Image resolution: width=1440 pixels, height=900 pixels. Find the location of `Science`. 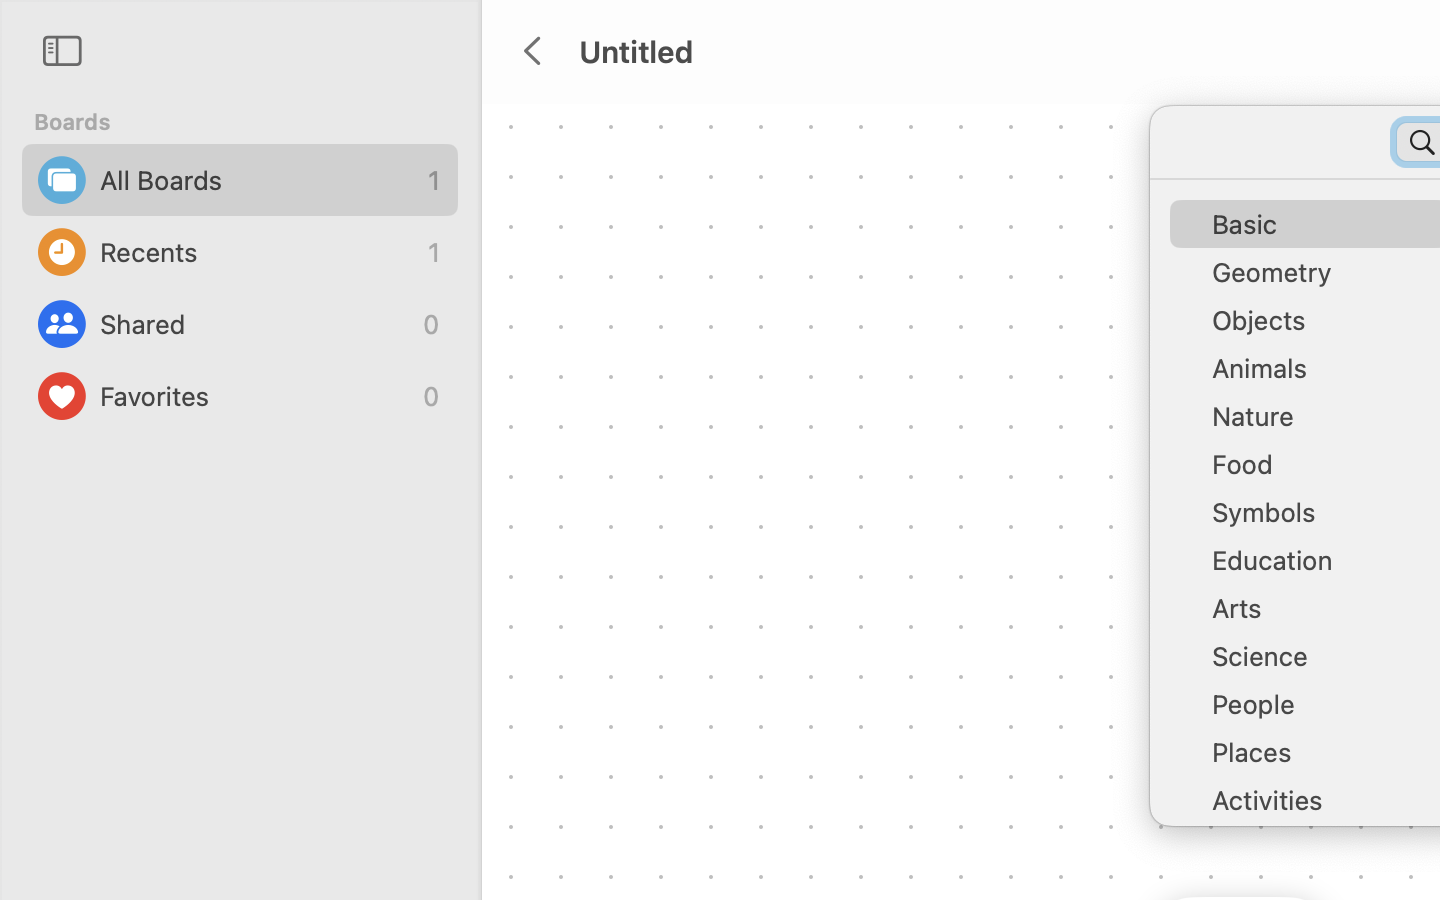

Science is located at coordinates (1320, 664).